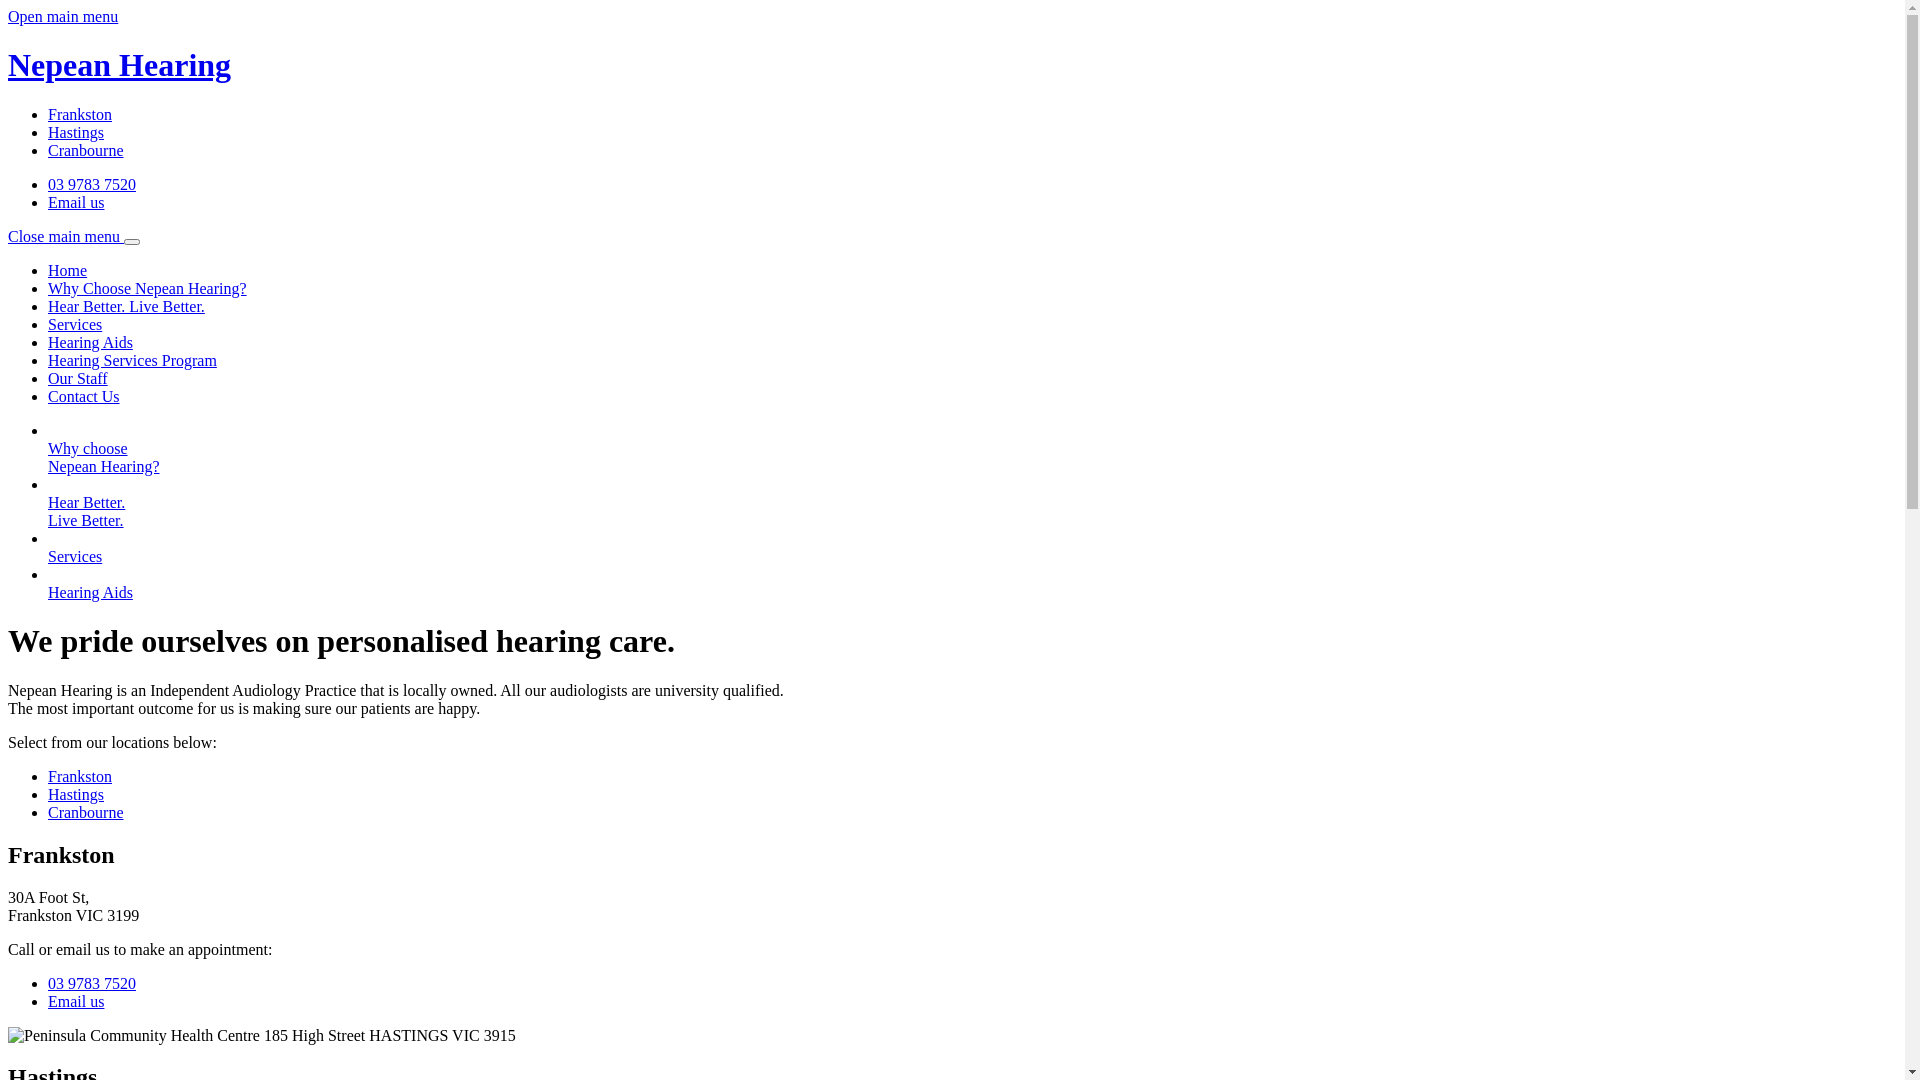 This screenshot has height=1080, width=1920. I want to click on Home, so click(68, 270).